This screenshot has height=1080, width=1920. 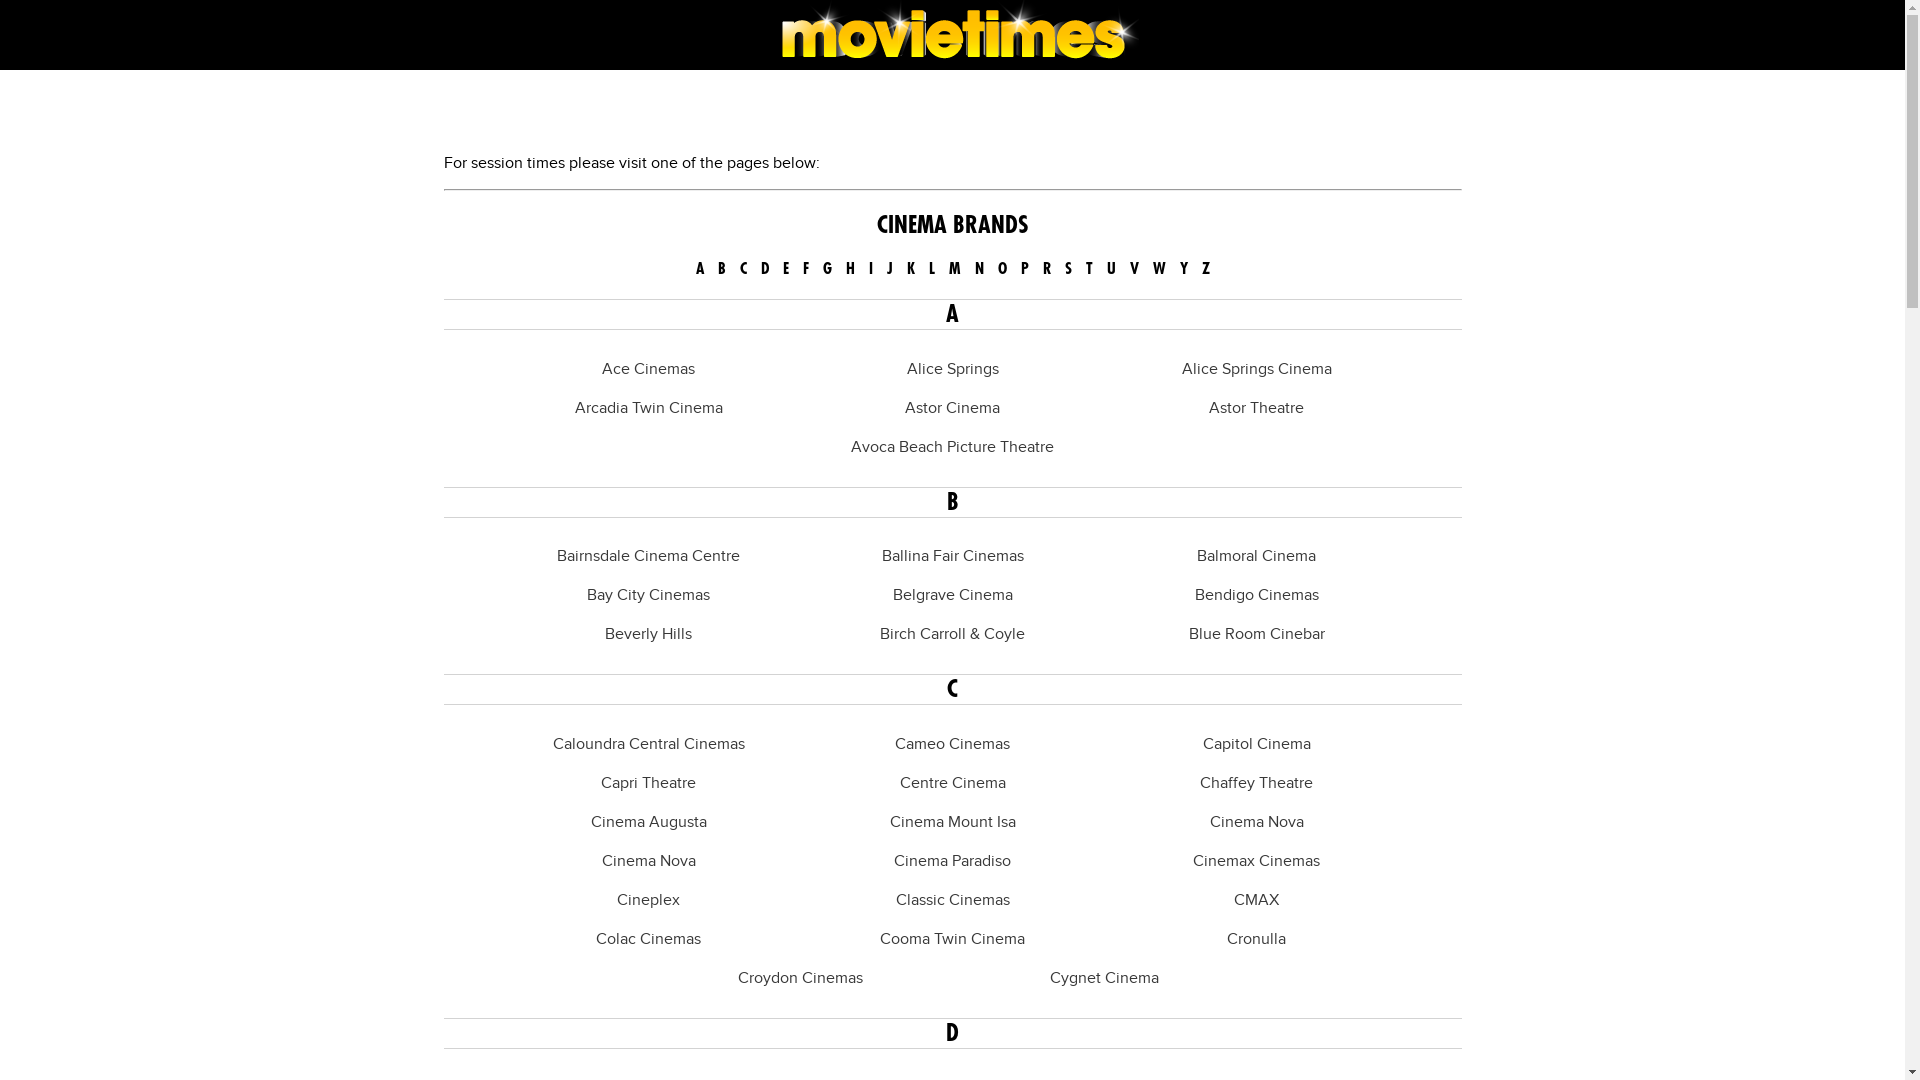 What do you see at coordinates (648, 596) in the screenshot?
I see `Bay City Cinemas` at bounding box center [648, 596].